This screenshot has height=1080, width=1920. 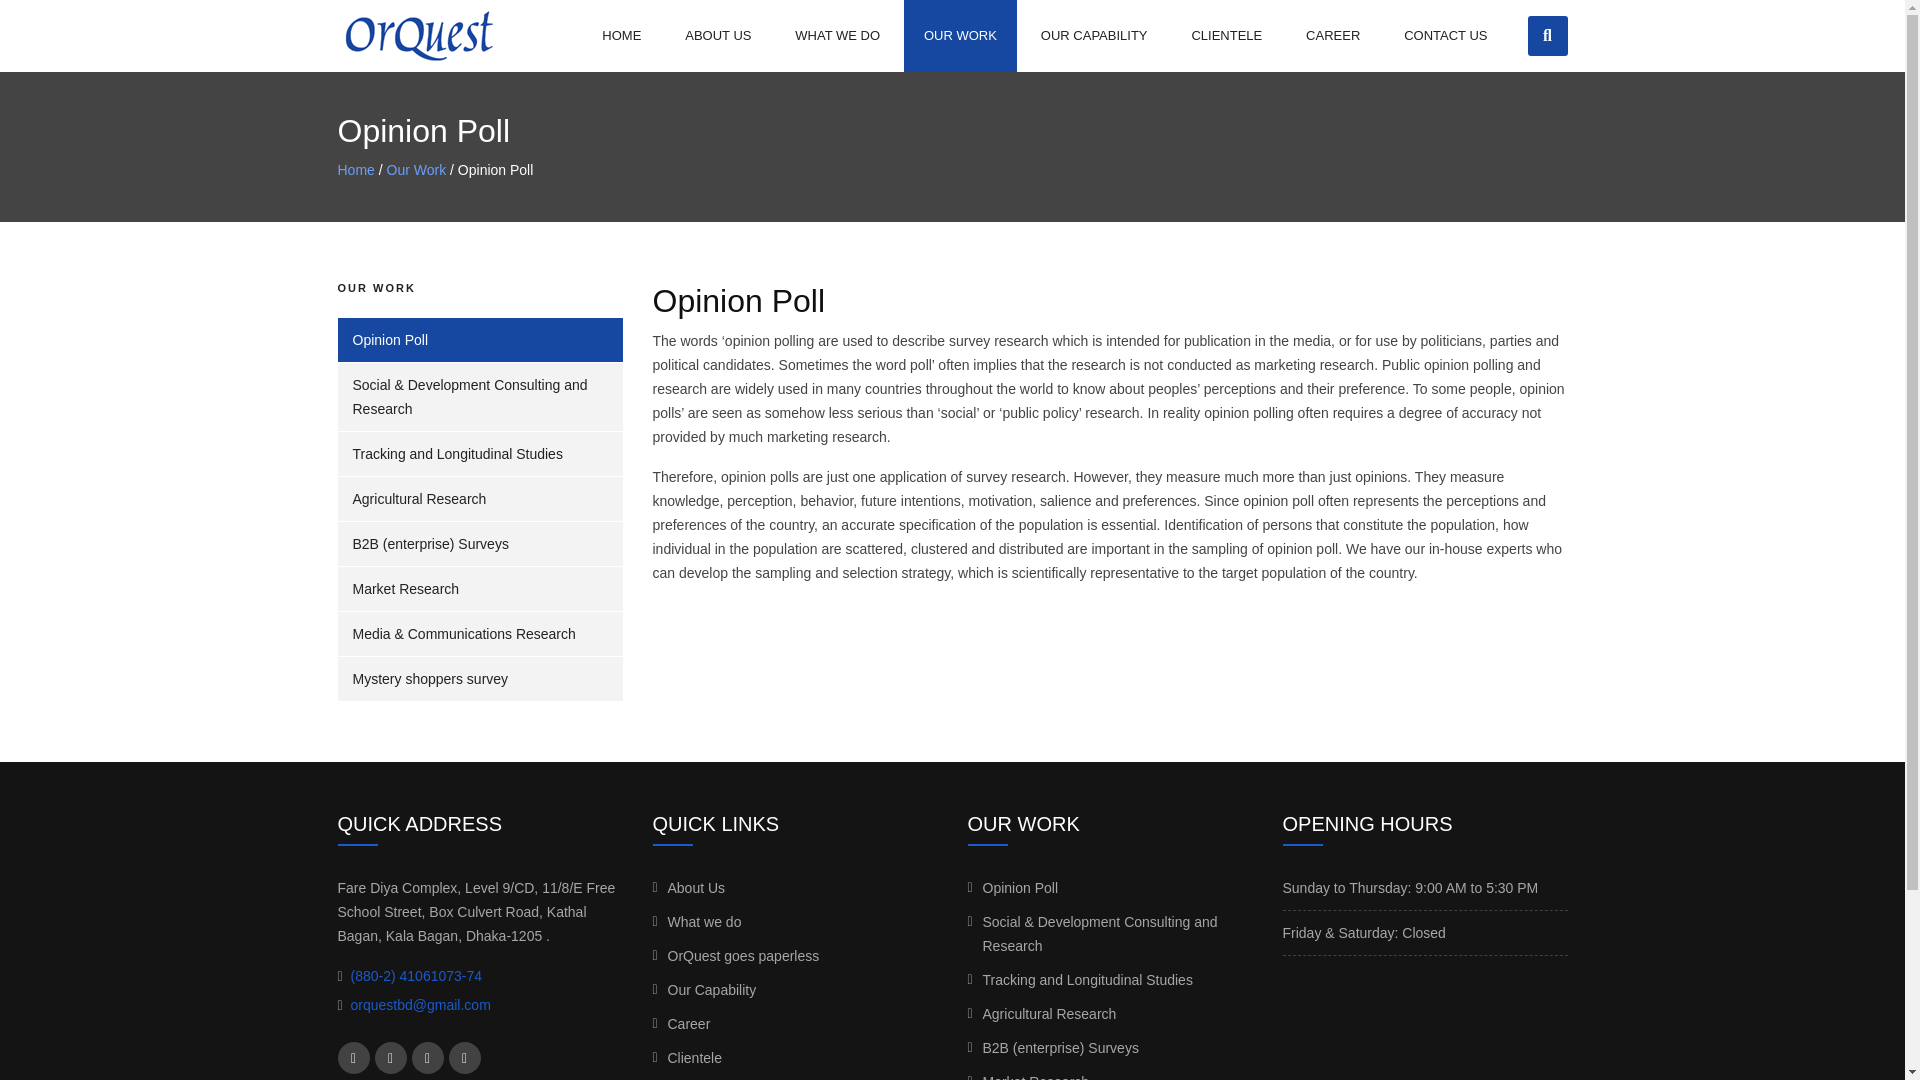 I want to click on OUR WORK, so click(x=960, y=36).